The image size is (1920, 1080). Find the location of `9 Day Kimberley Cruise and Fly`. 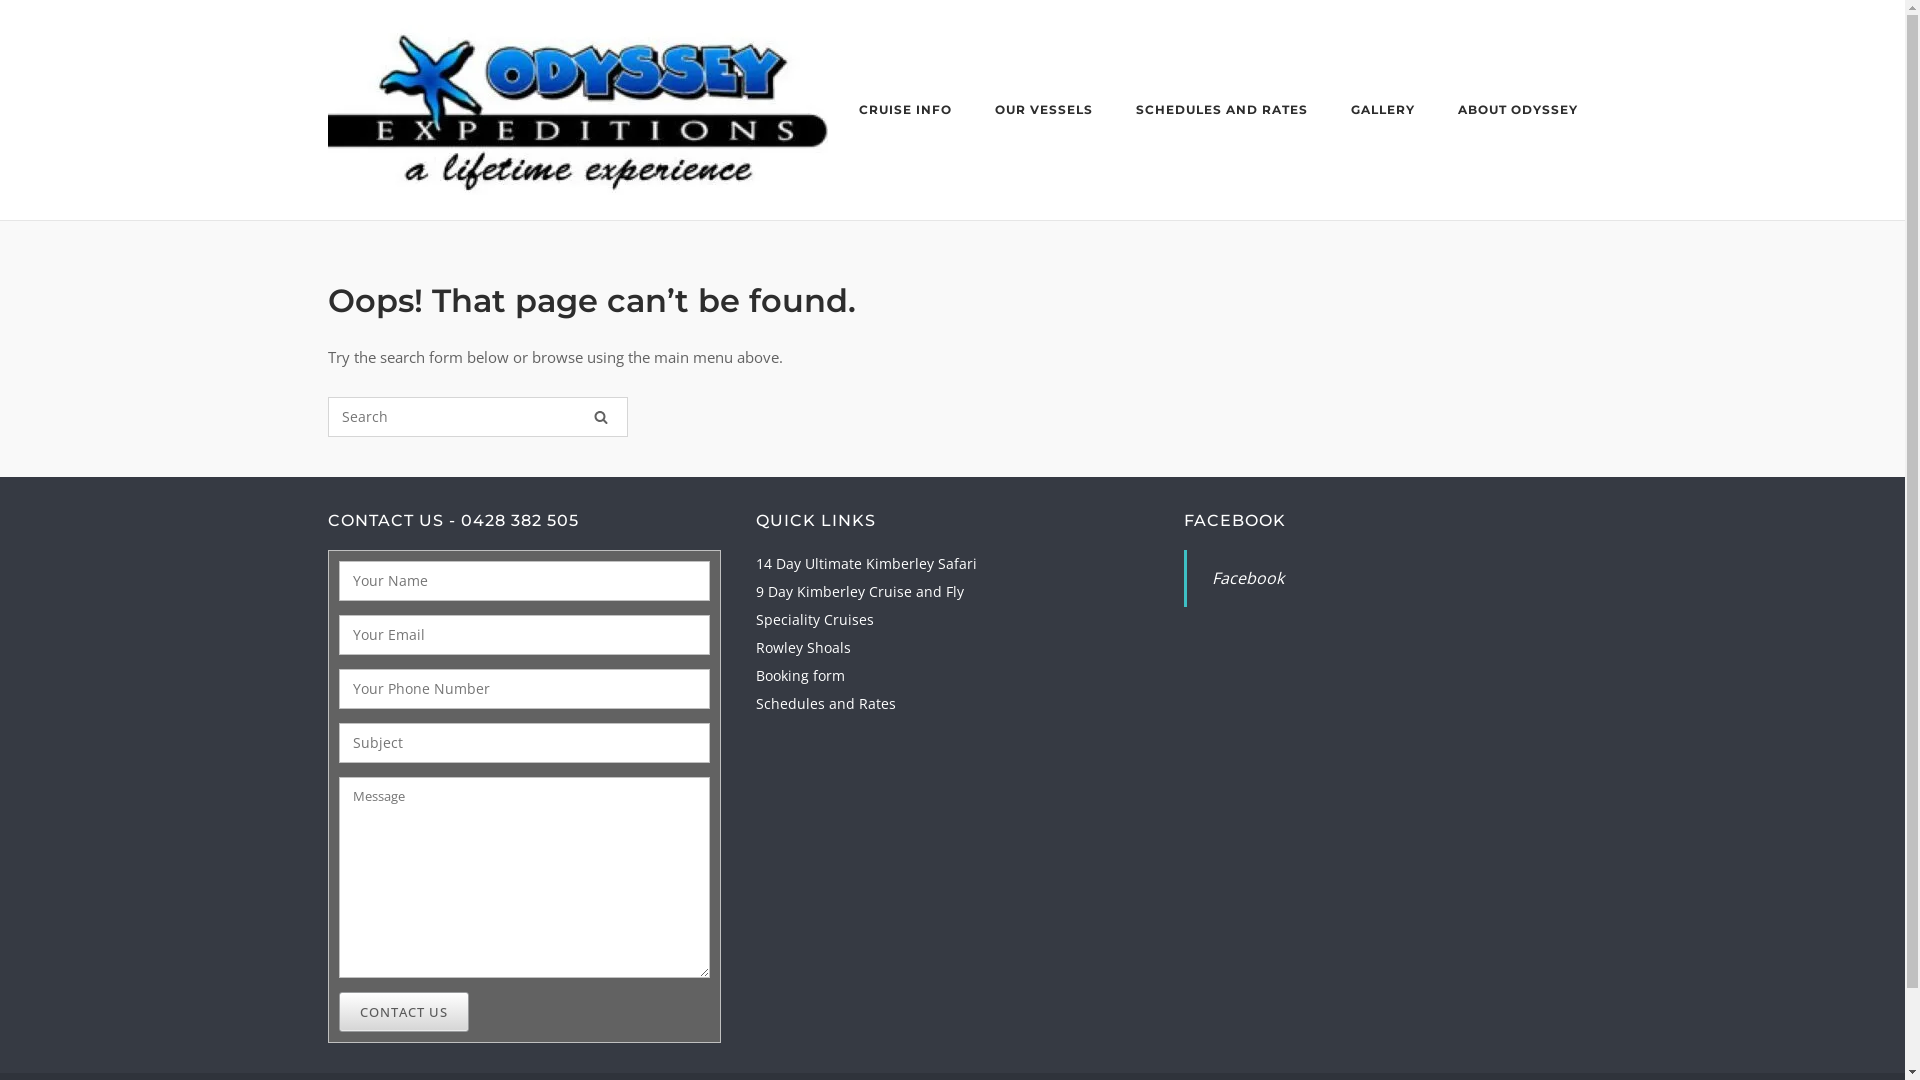

9 Day Kimberley Cruise and Fly is located at coordinates (860, 592).